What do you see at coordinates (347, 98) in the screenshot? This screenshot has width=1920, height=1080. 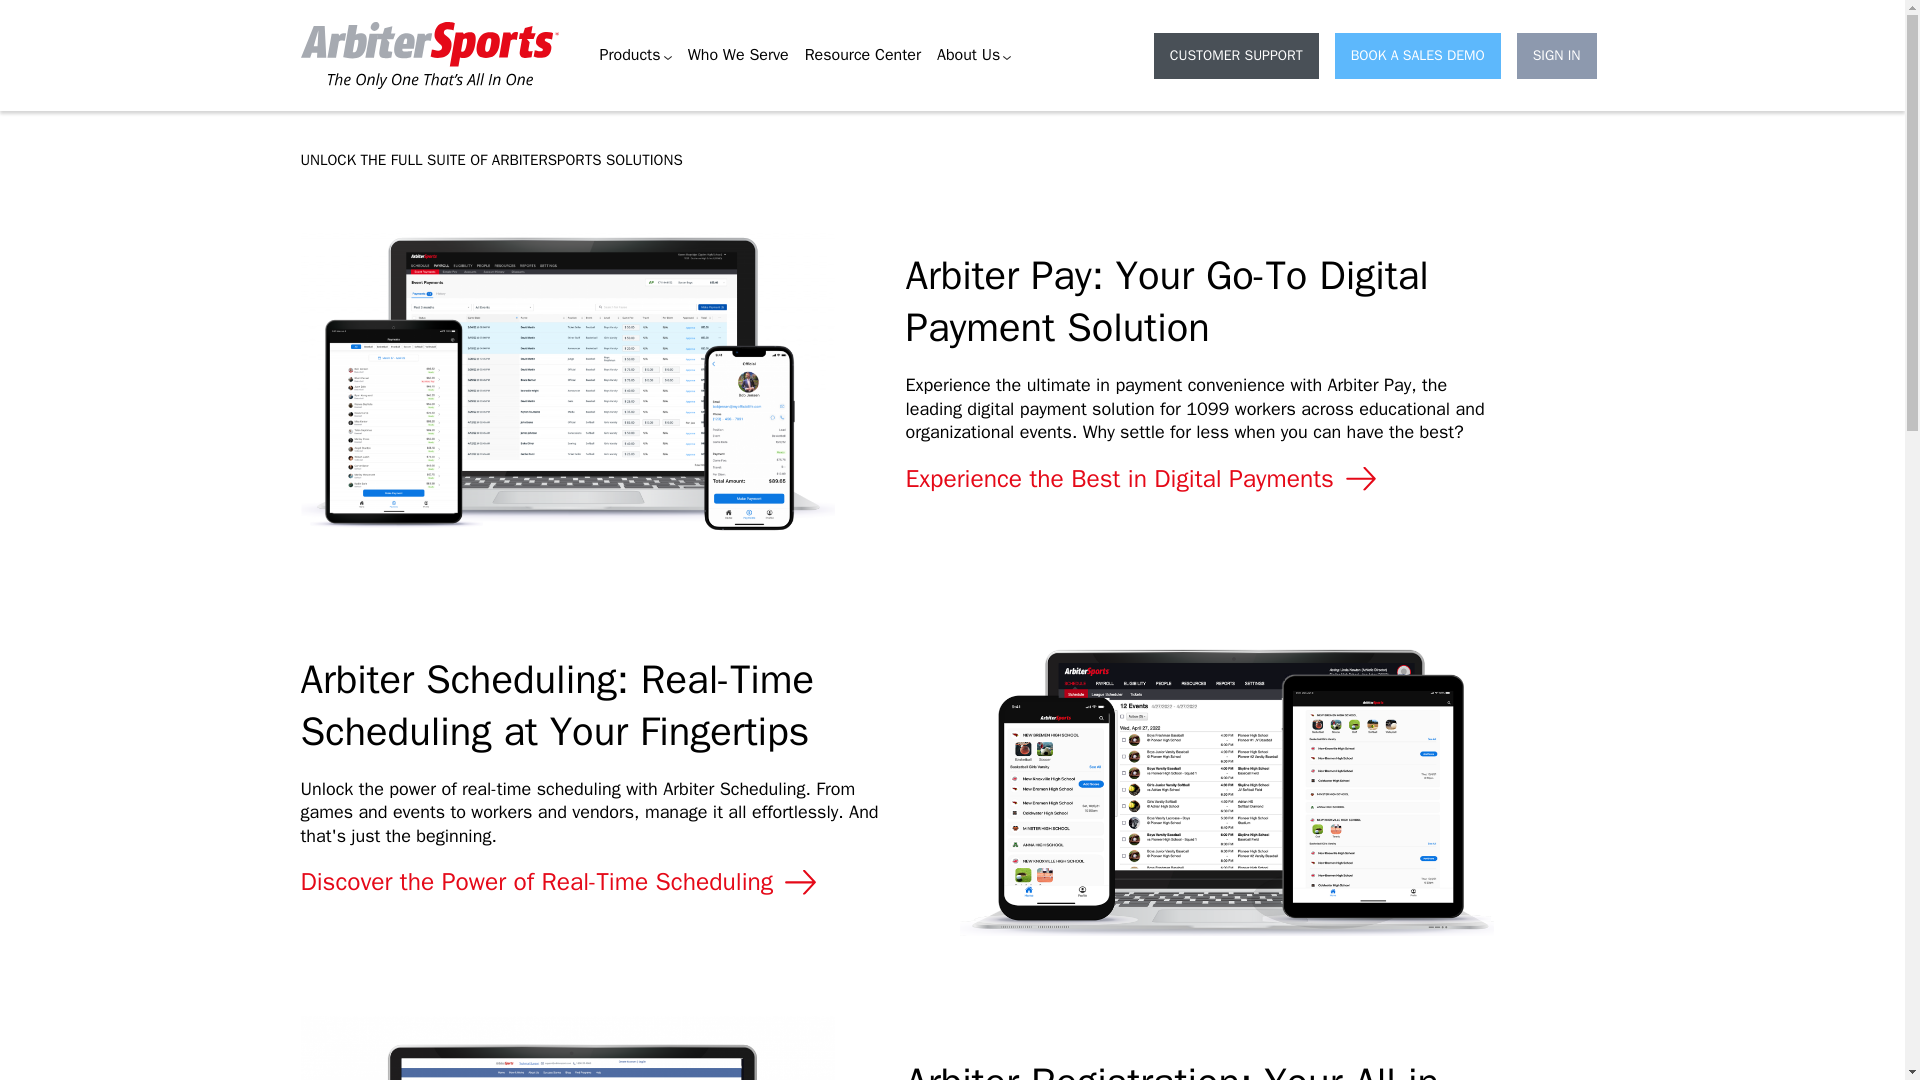 I see `Arbiter Sports` at bounding box center [347, 98].